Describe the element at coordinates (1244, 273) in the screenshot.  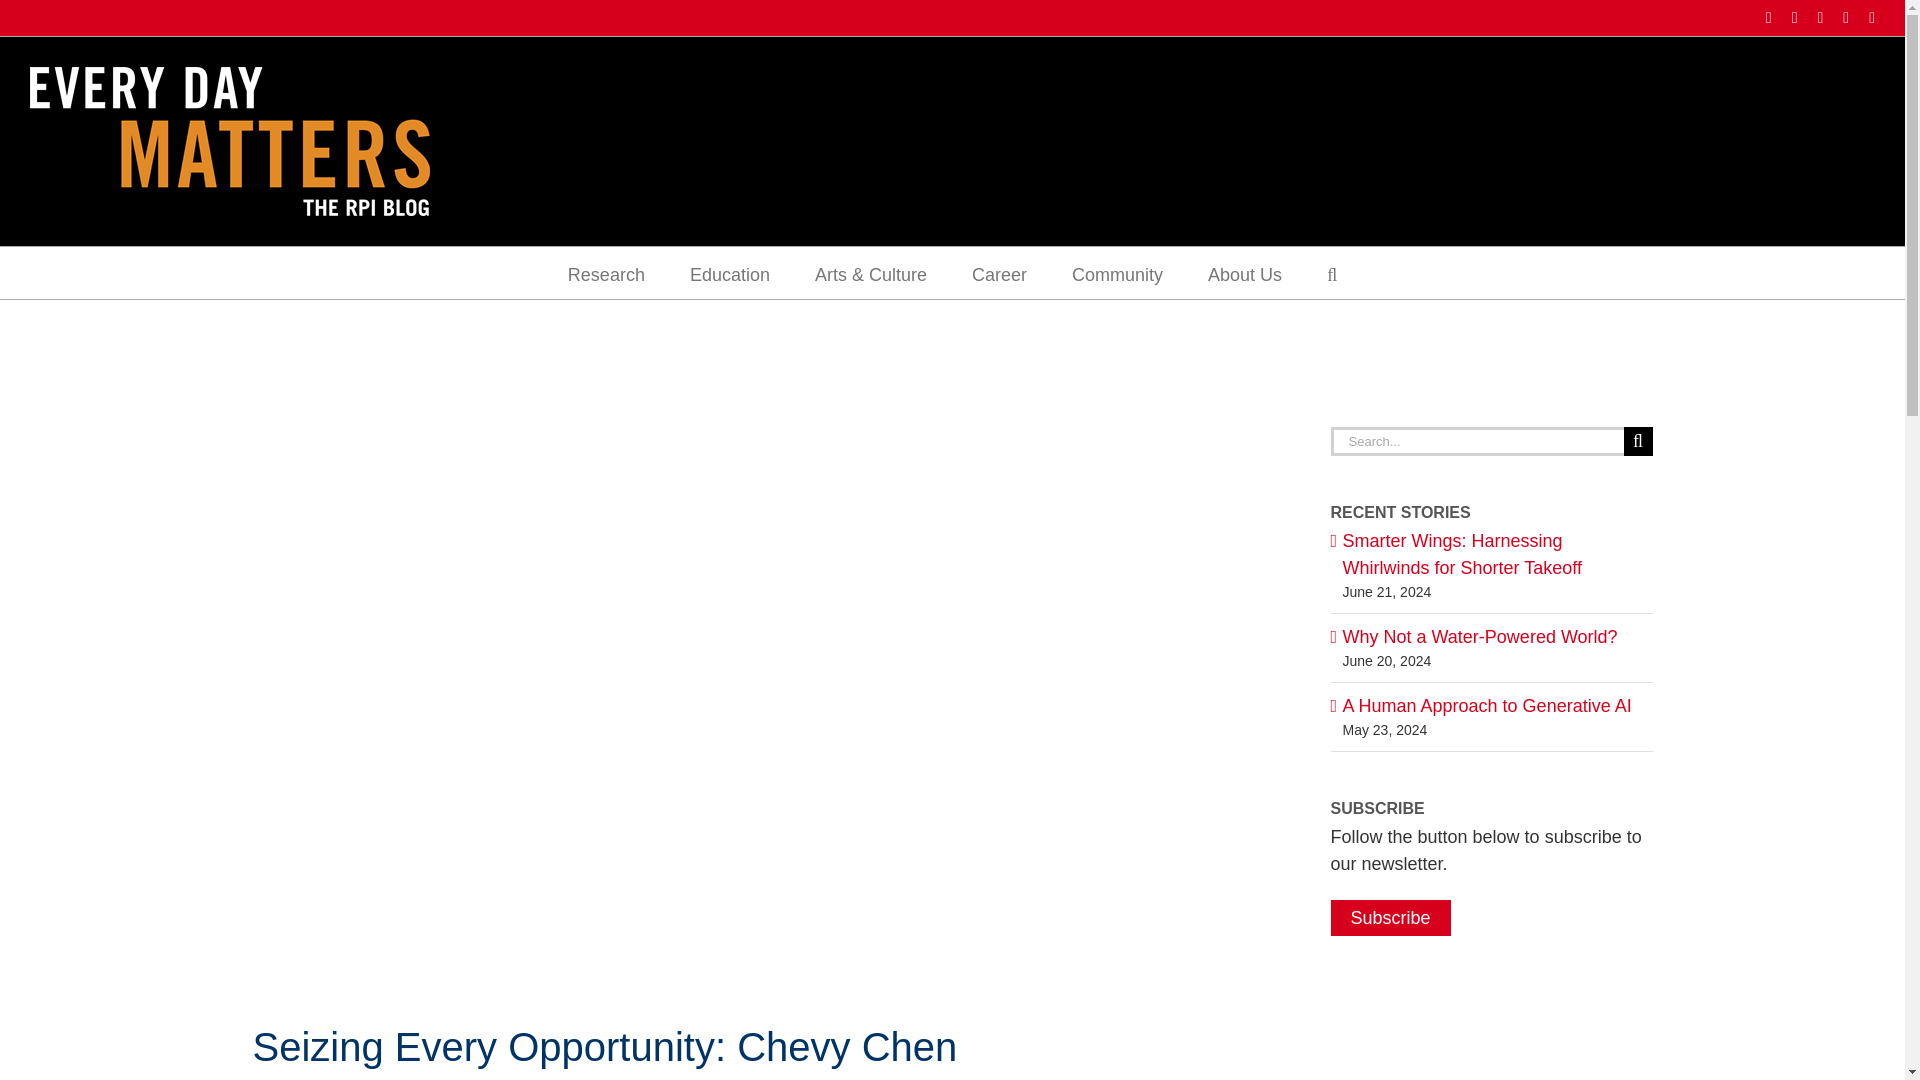
I see `About Us` at that location.